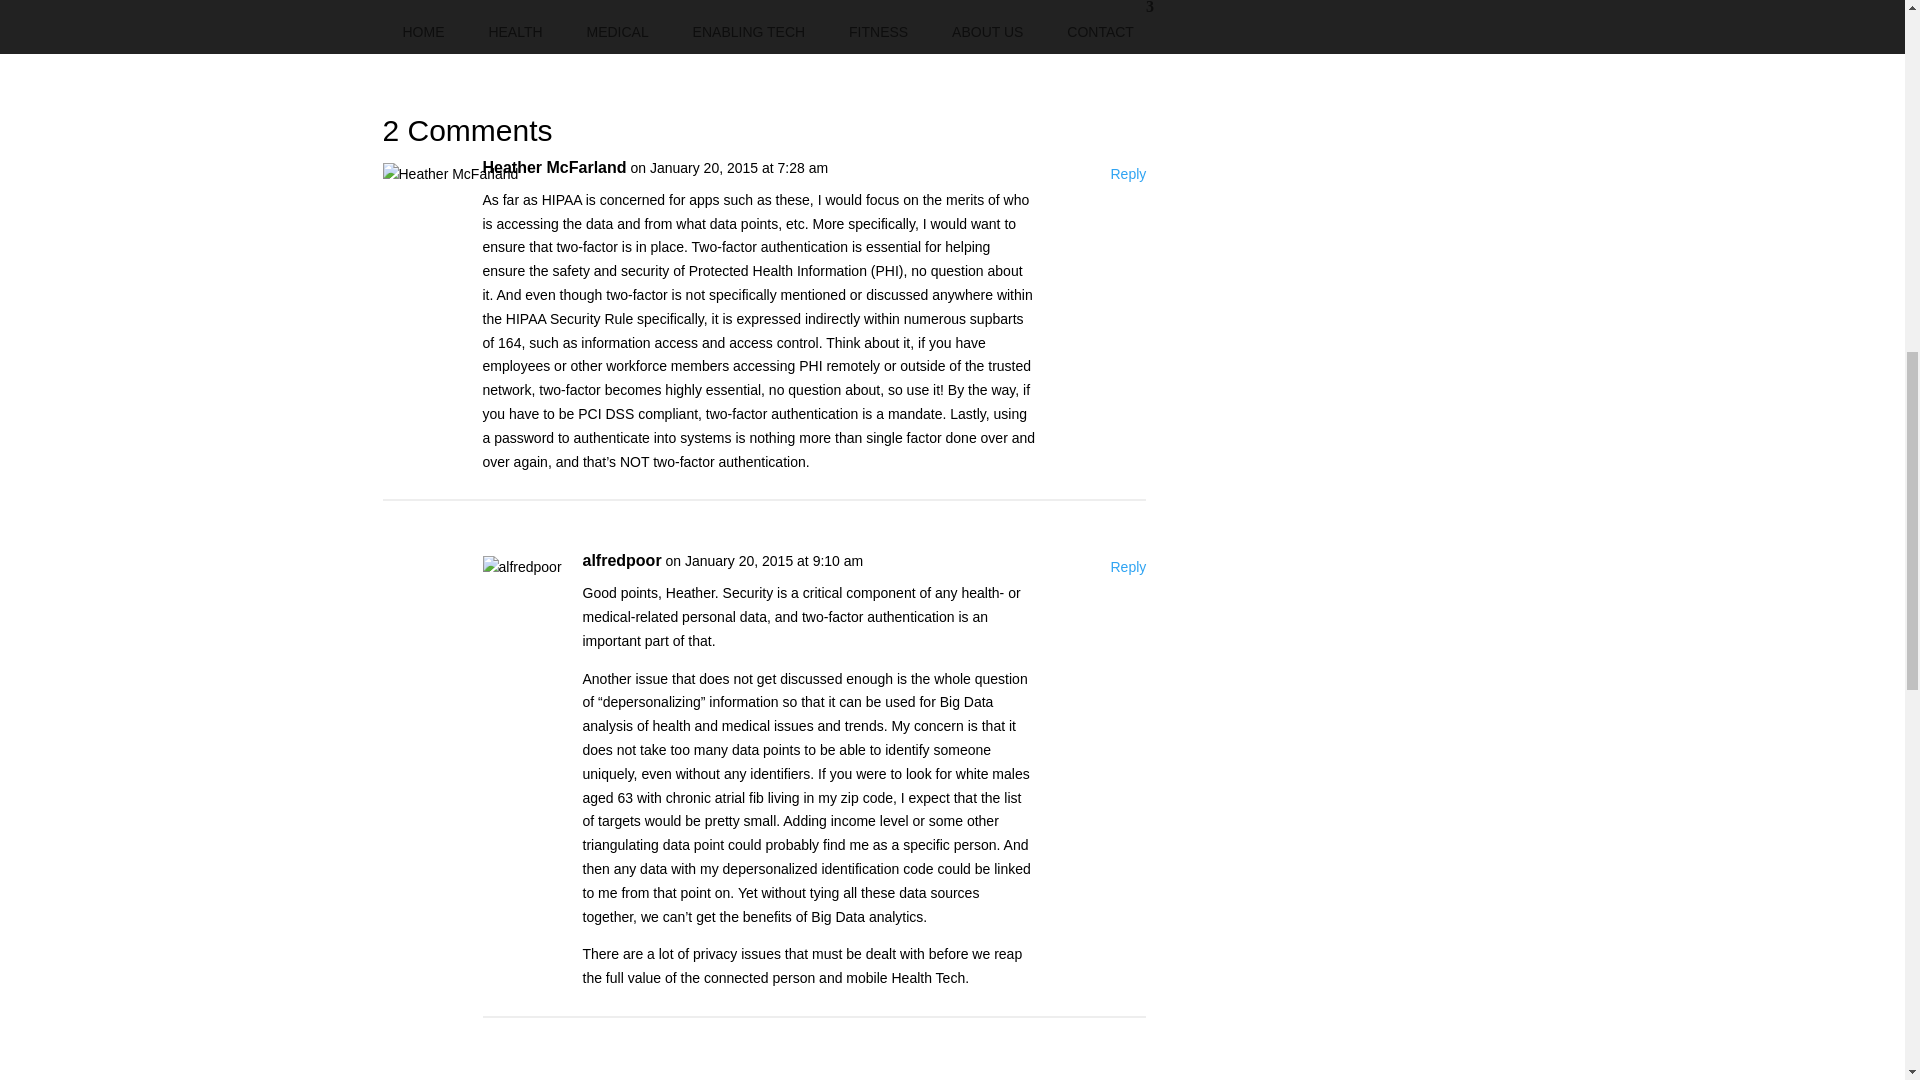  I want to click on Heather McFarland, so click(553, 168).